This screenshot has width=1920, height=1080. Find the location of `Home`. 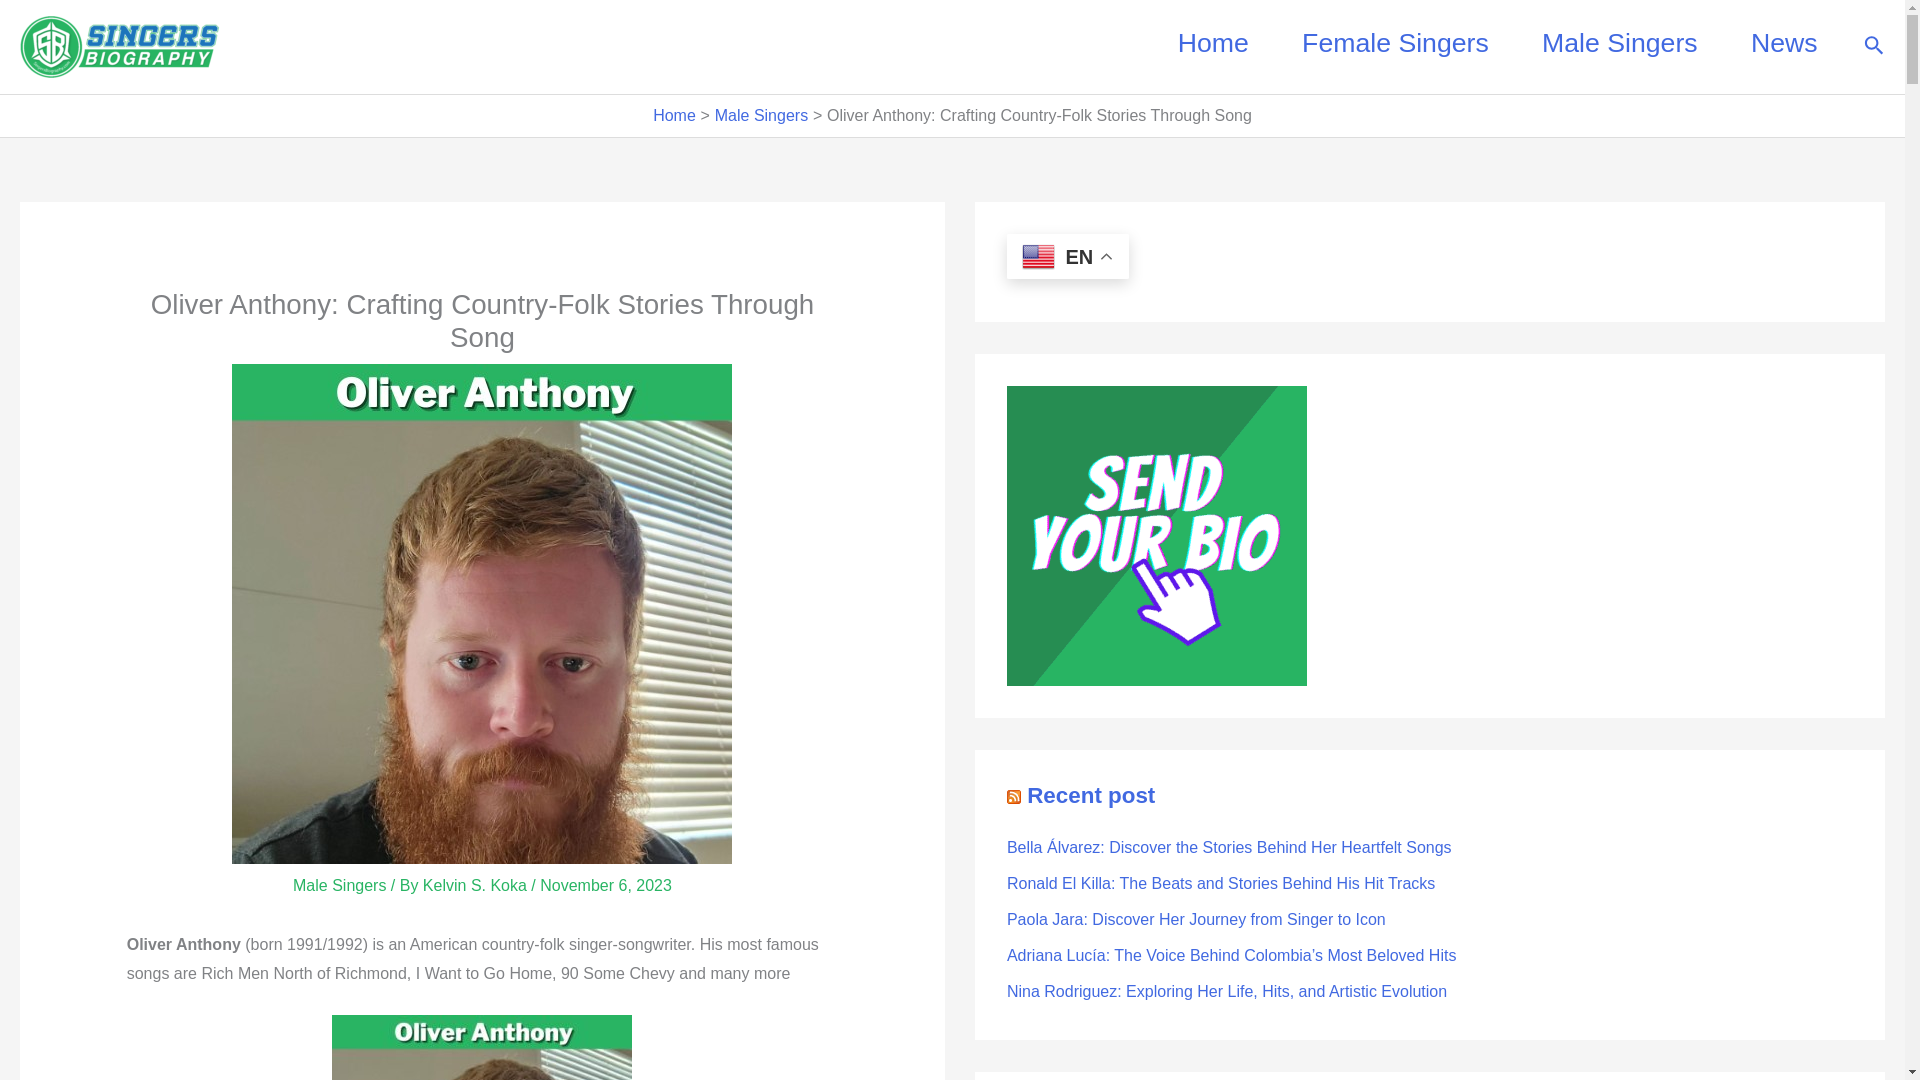

Home is located at coordinates (1212, 42).